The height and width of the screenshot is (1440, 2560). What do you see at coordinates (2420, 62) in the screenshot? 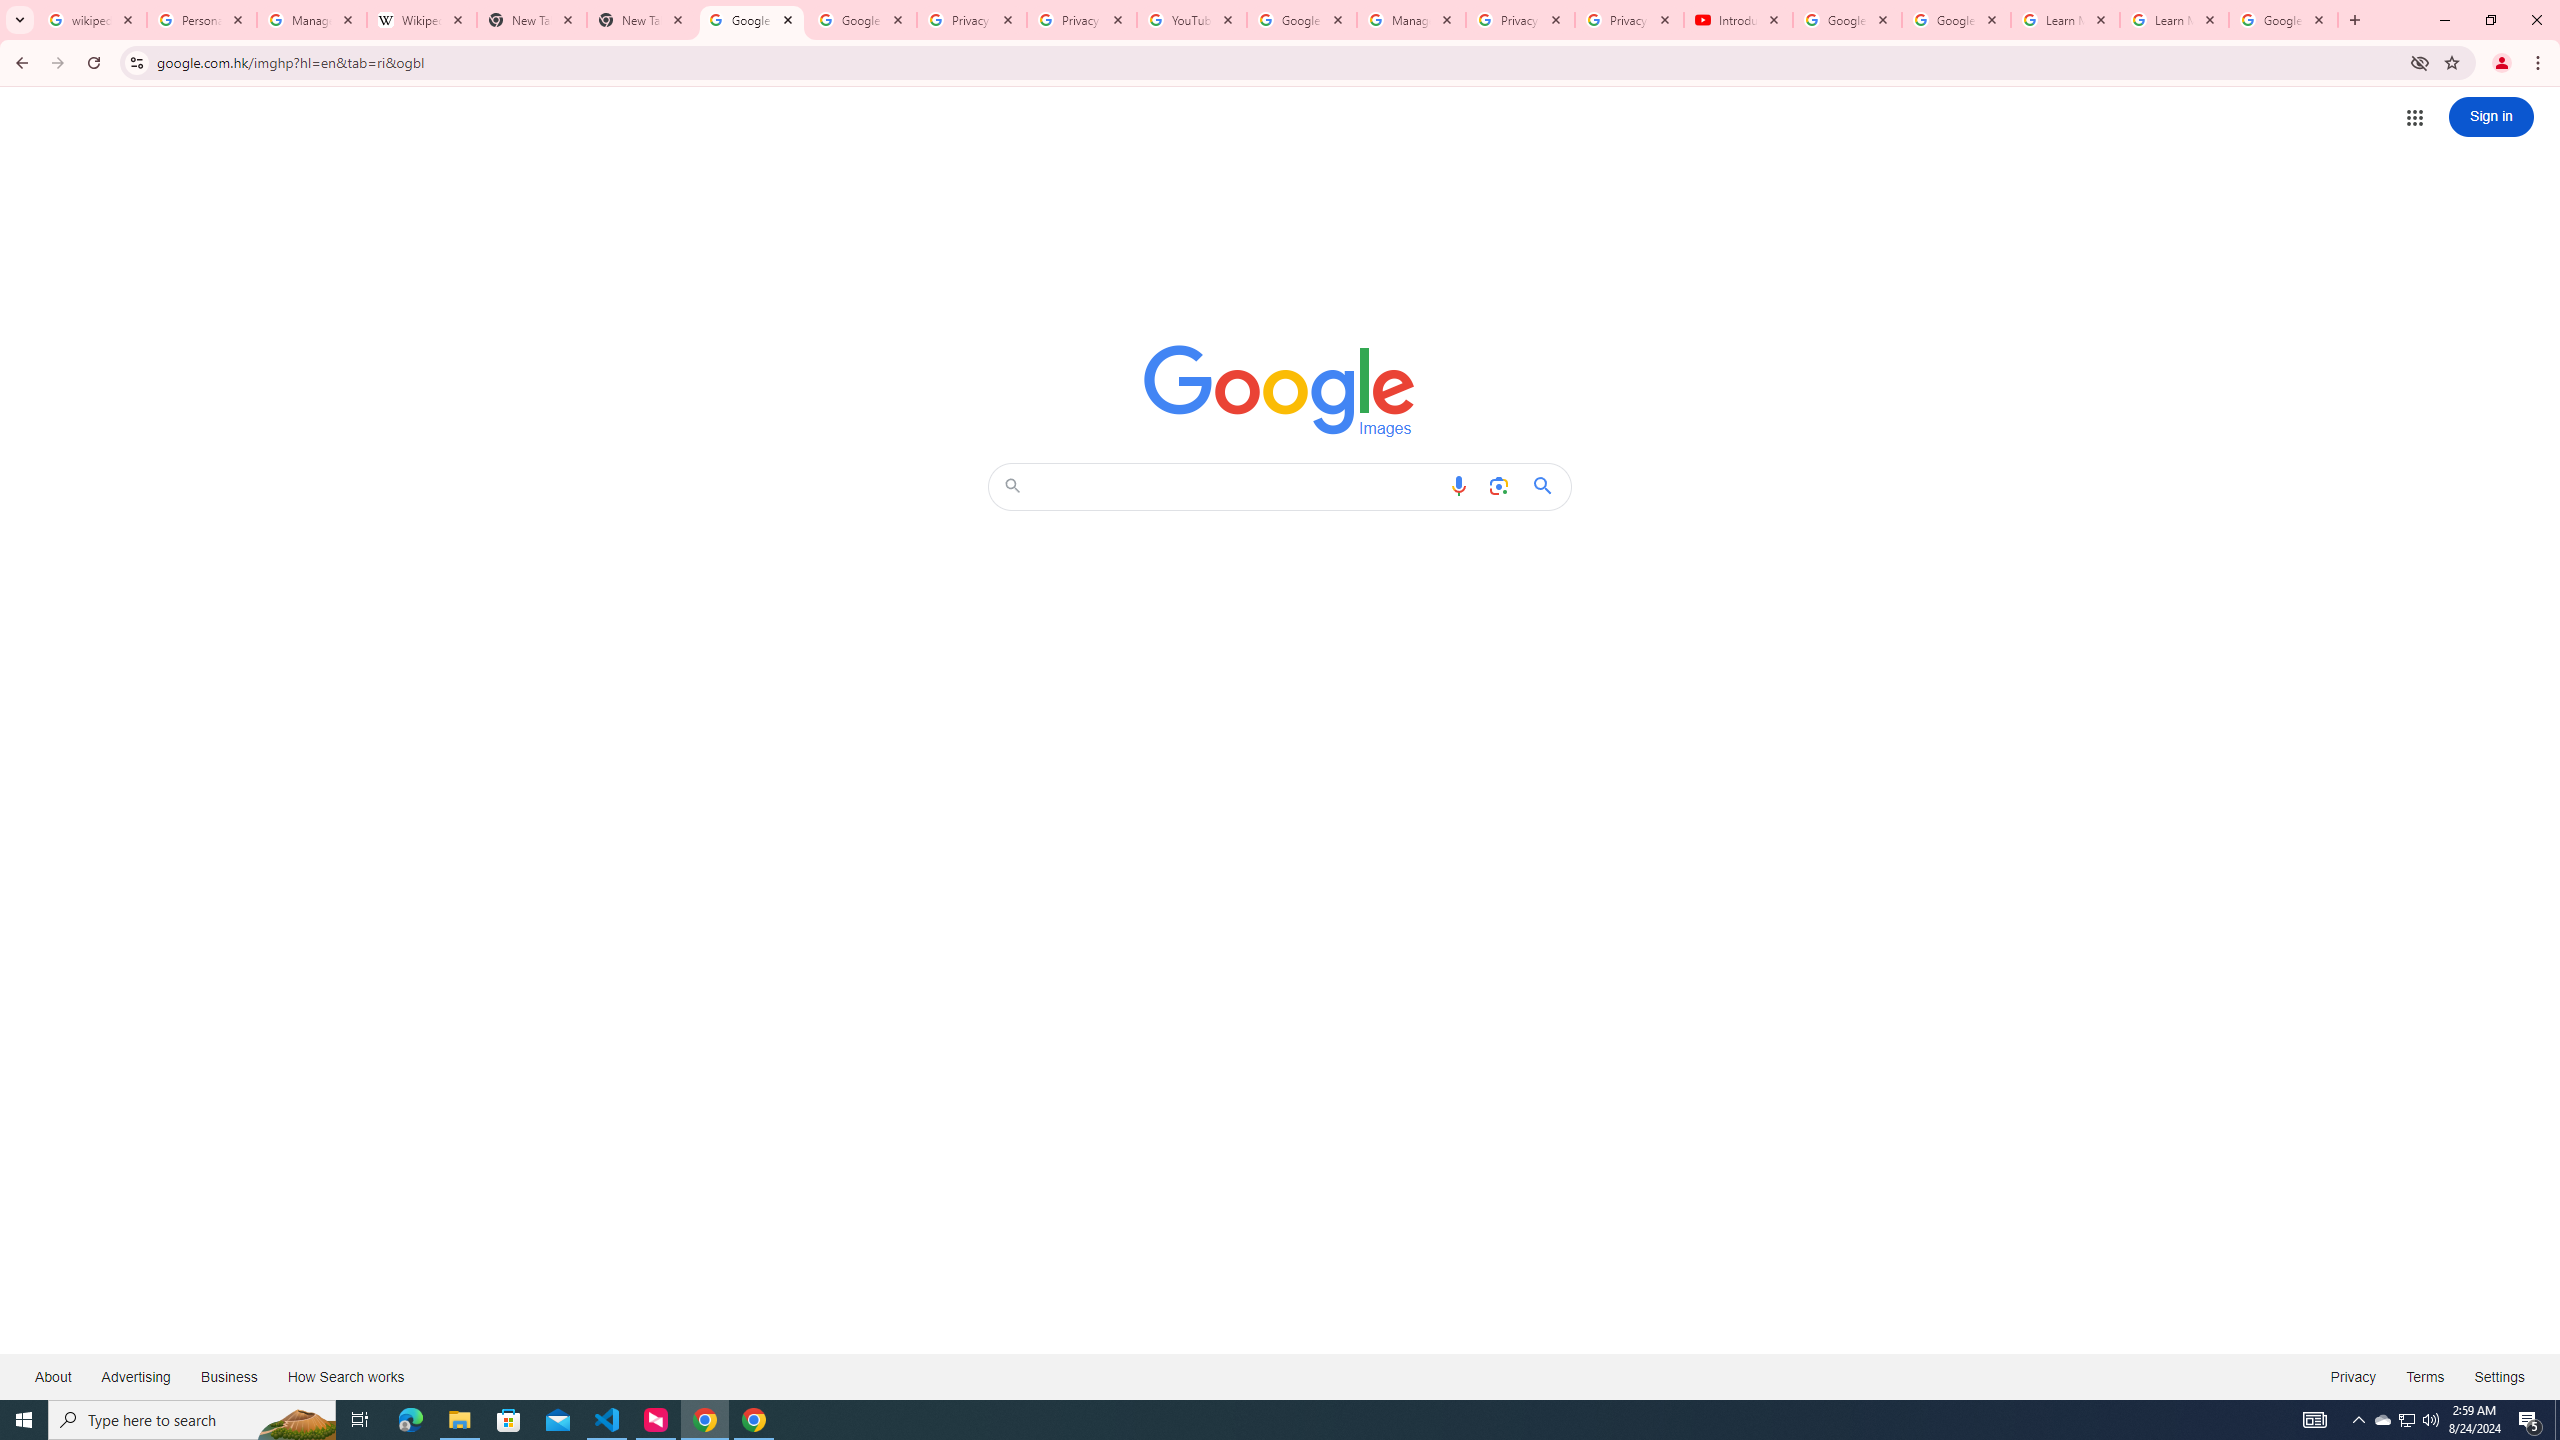
I see `Third-party cookies blocked` at bounding box center [2420, 62].